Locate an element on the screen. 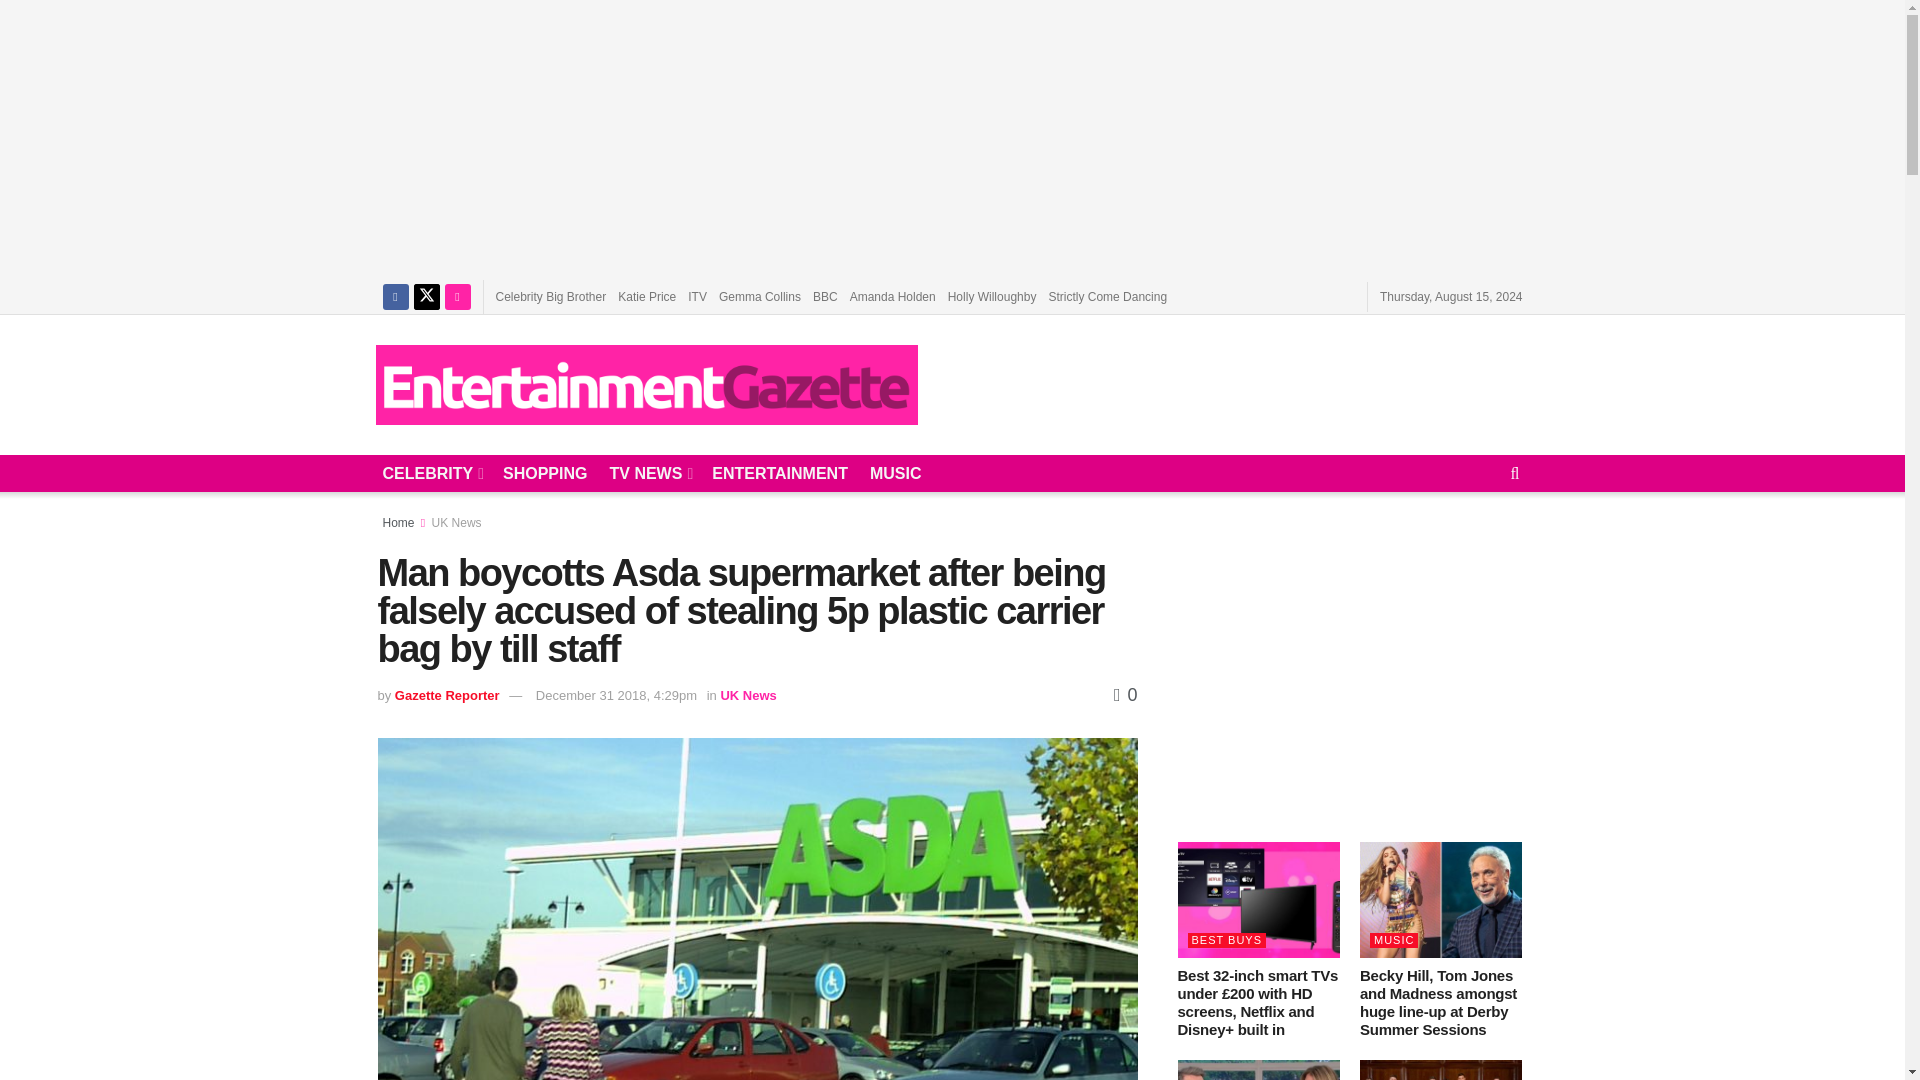 The image size is (1920, 1080). Holly Willoughby is located at coordinates (992, 296).